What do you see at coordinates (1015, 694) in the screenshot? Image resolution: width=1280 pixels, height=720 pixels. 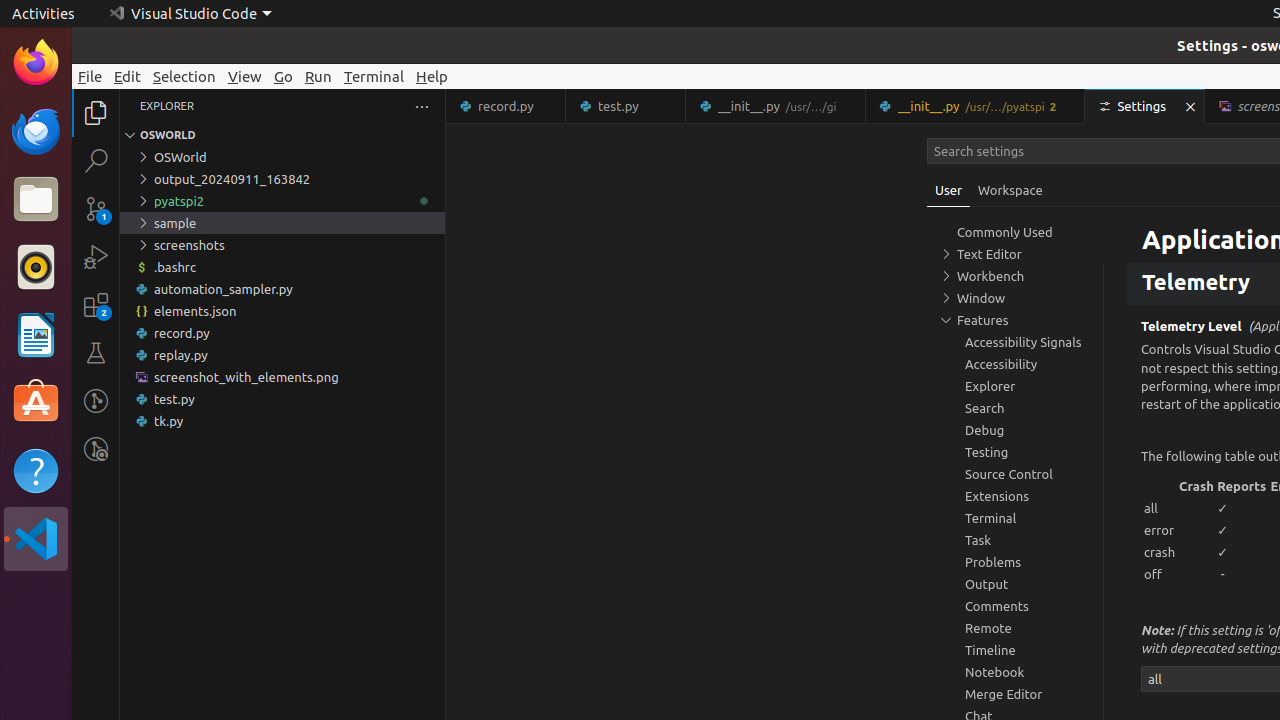 I see `Merge Editor, group` at bounding box center [1015, 694].